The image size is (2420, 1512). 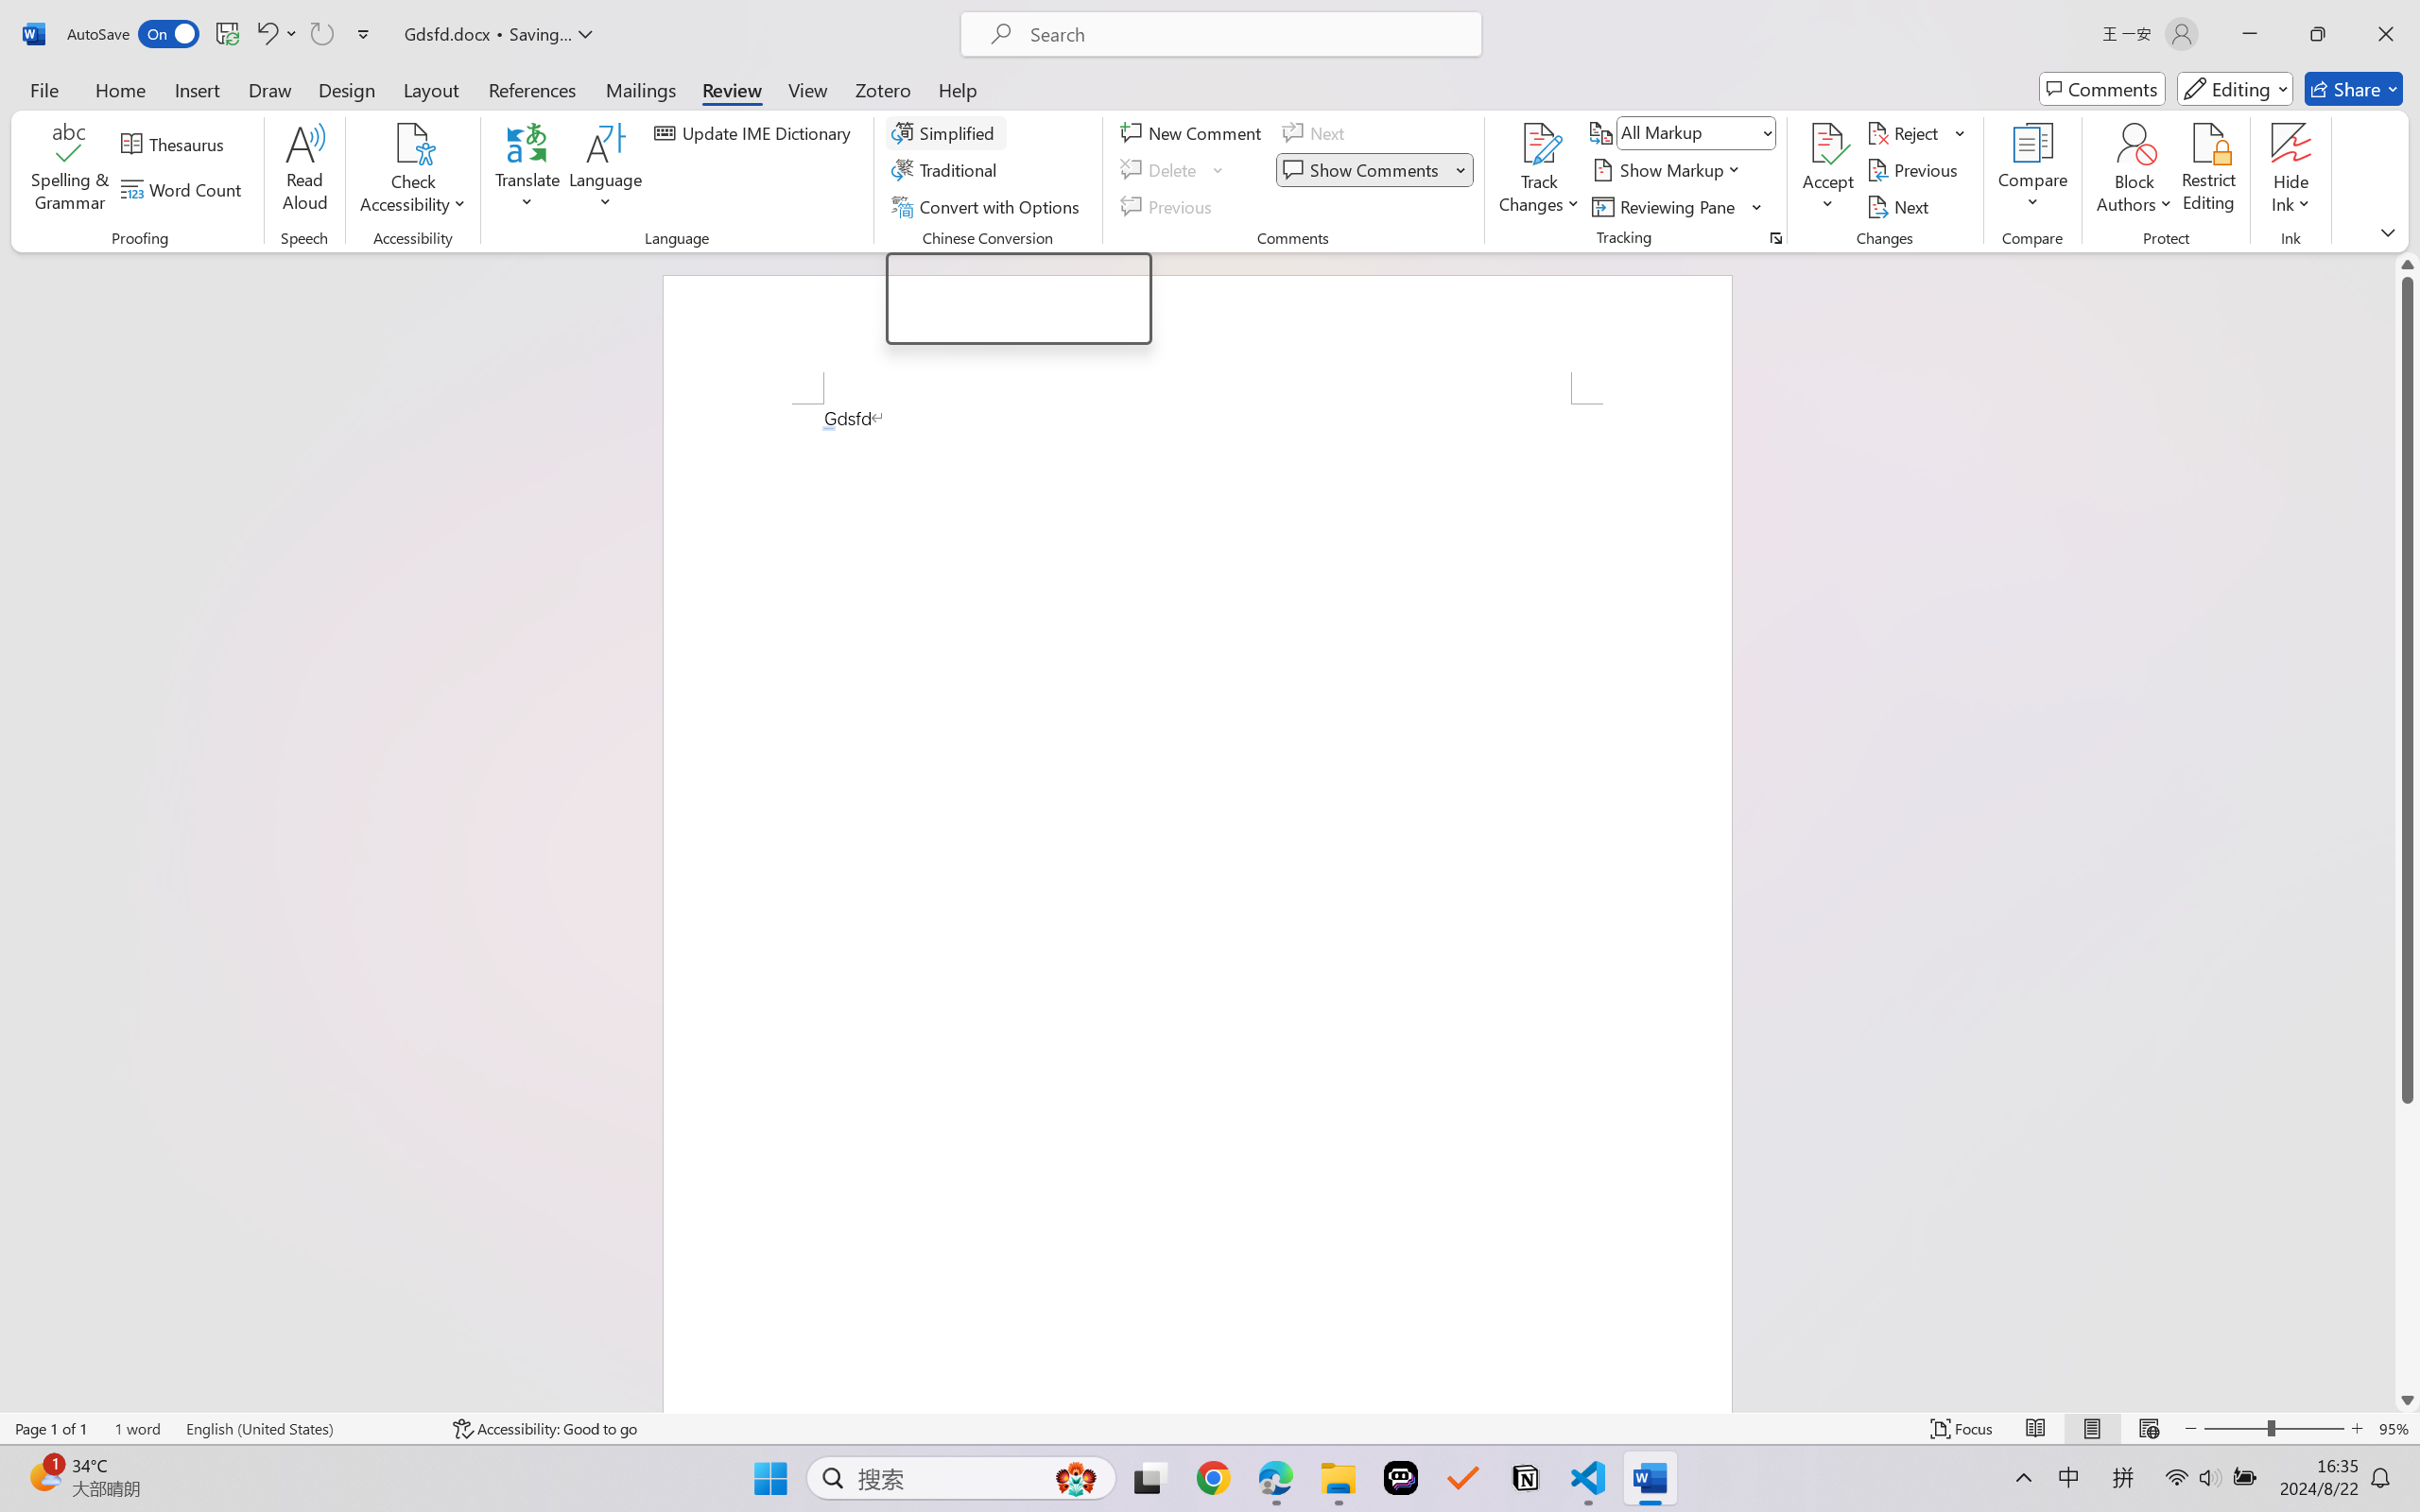 I want to click on Next, so click(x=1900, y=206).